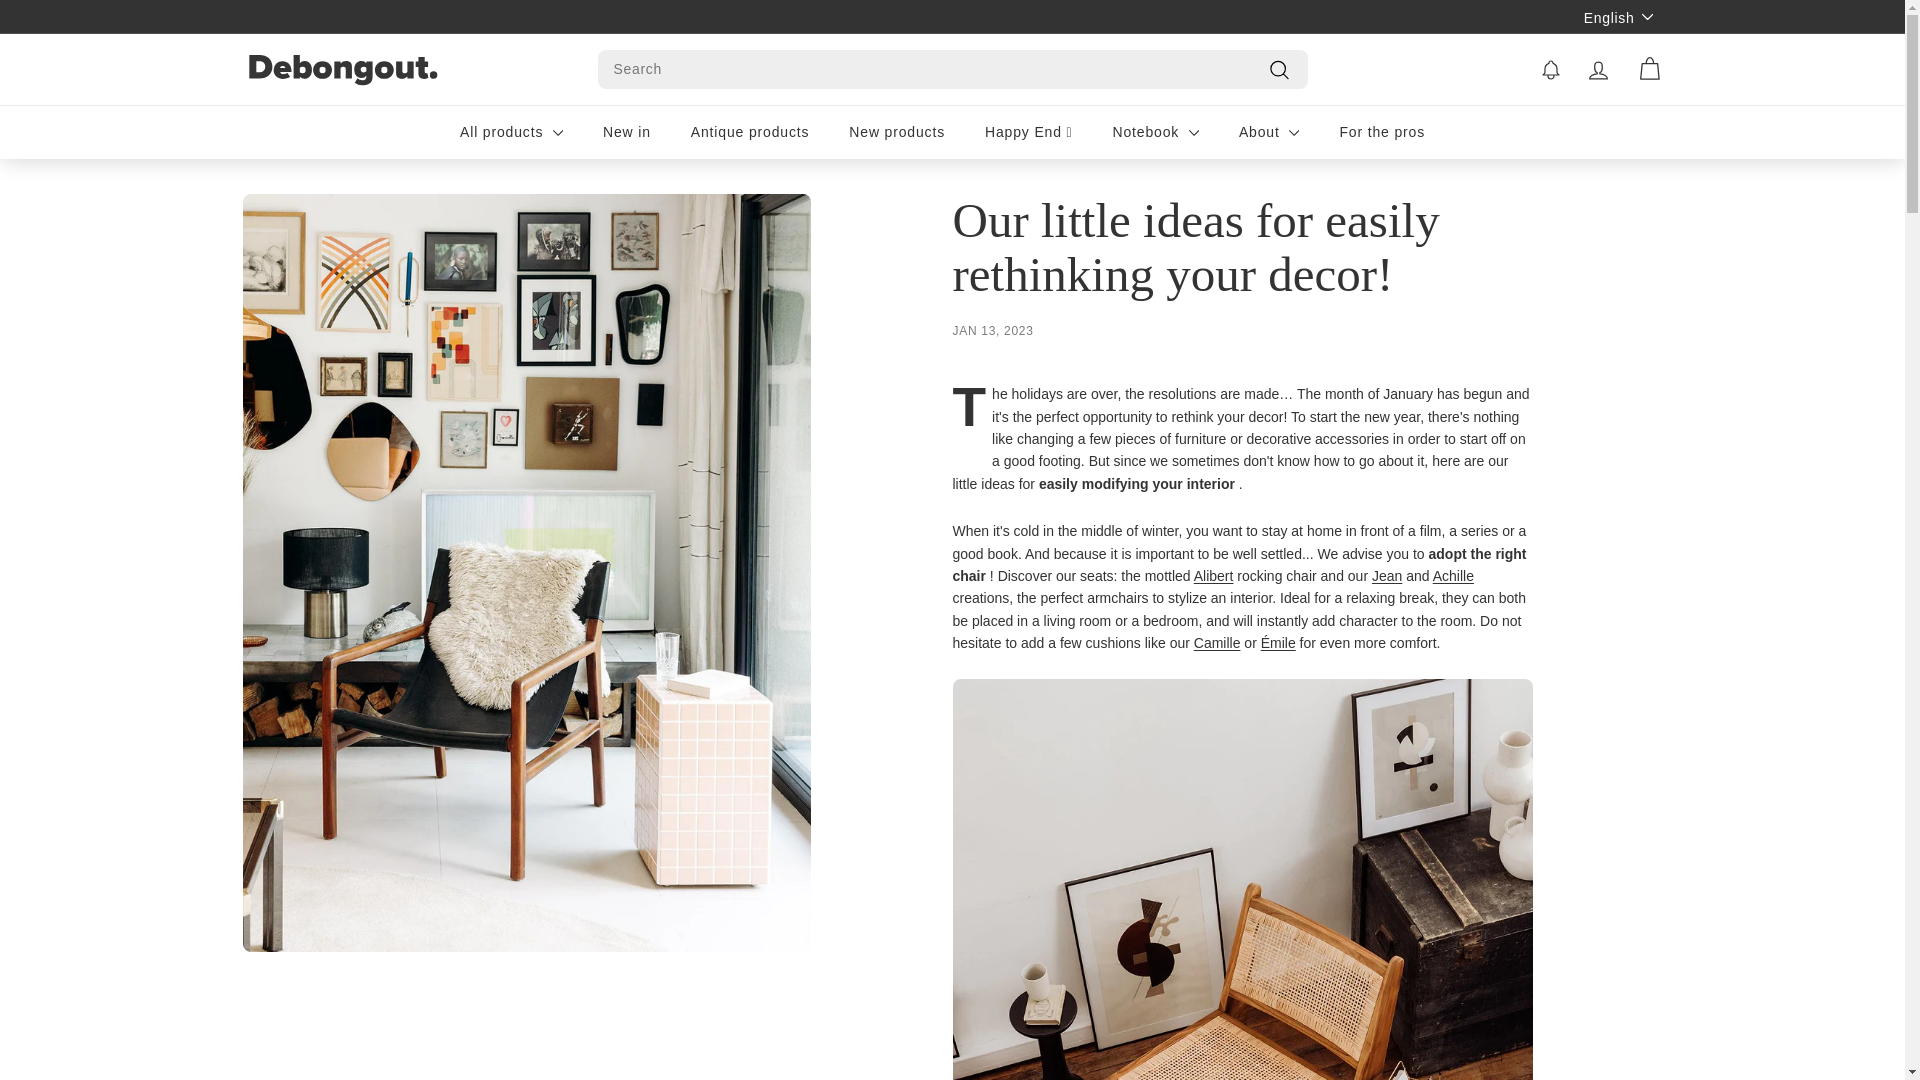 Image resolution: width=1920 pixels, height=1080 pixels. I want to click on alibert, so click(1214, 576).